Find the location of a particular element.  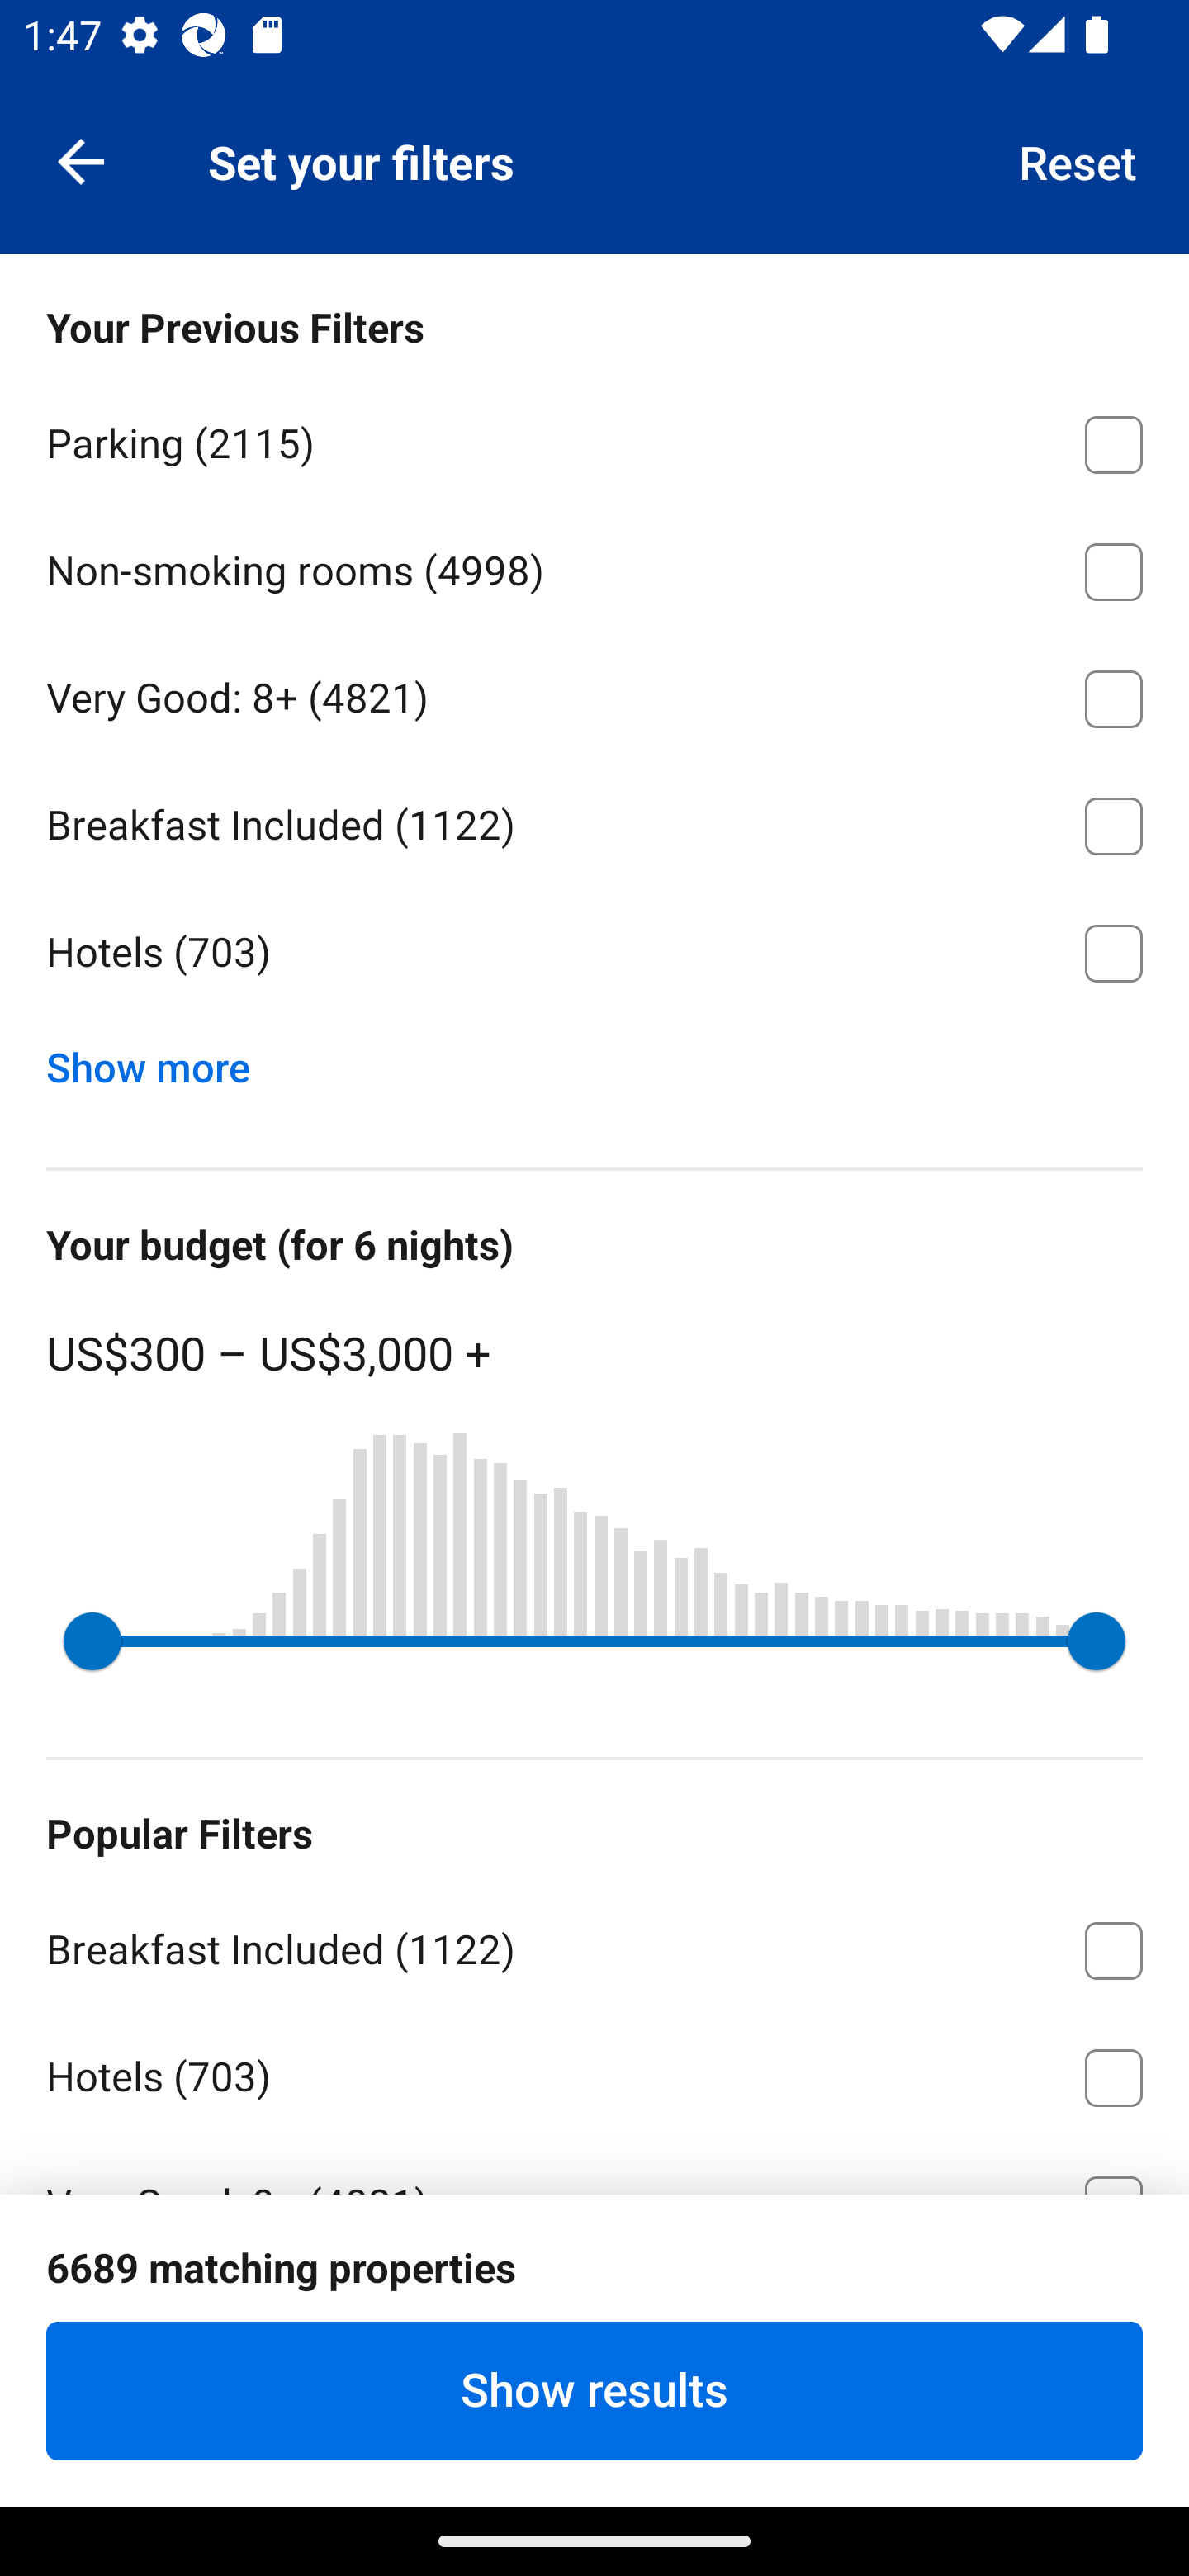

Parking ⁦(2115) is located at coordinates (594, 439).